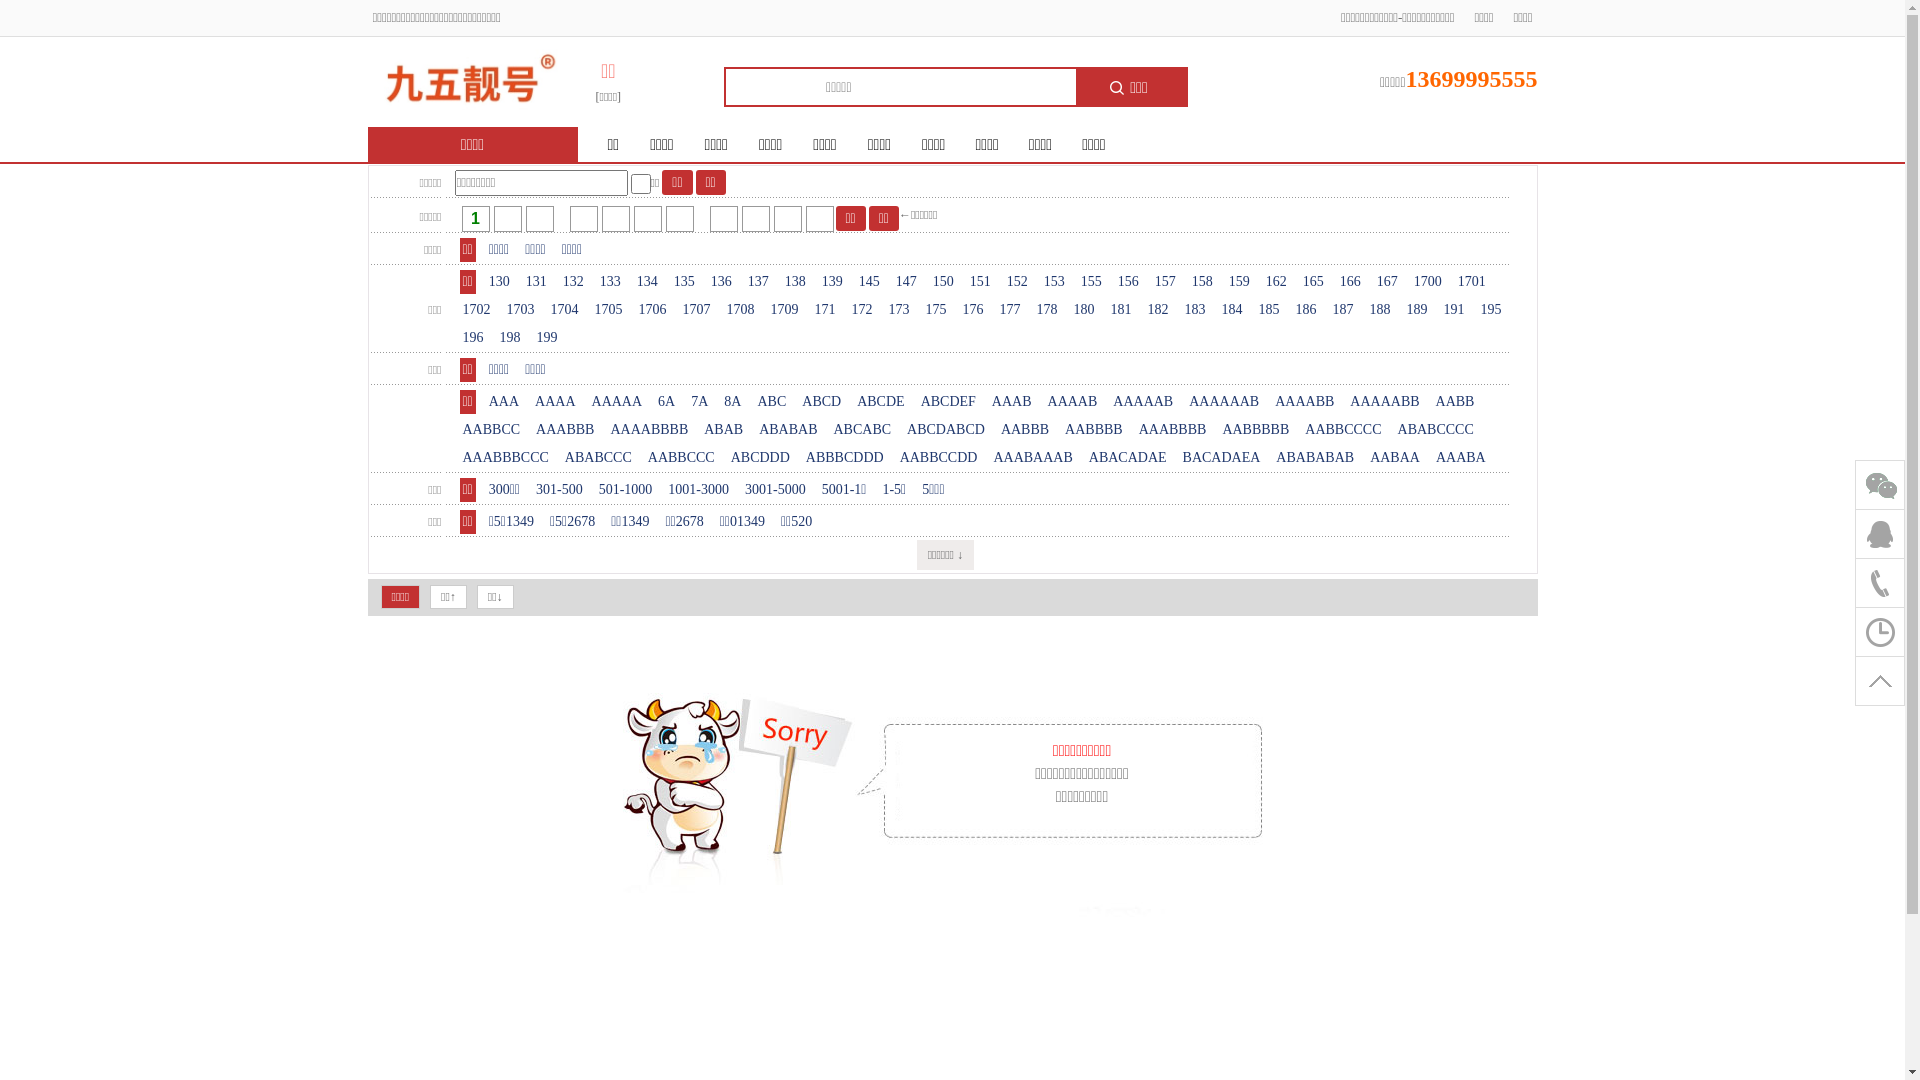 The image size is (1920, 1080). What do you see at coordinates (1010, 310) in the screenshot?
I see `177` at bounding box center [1010, 310].